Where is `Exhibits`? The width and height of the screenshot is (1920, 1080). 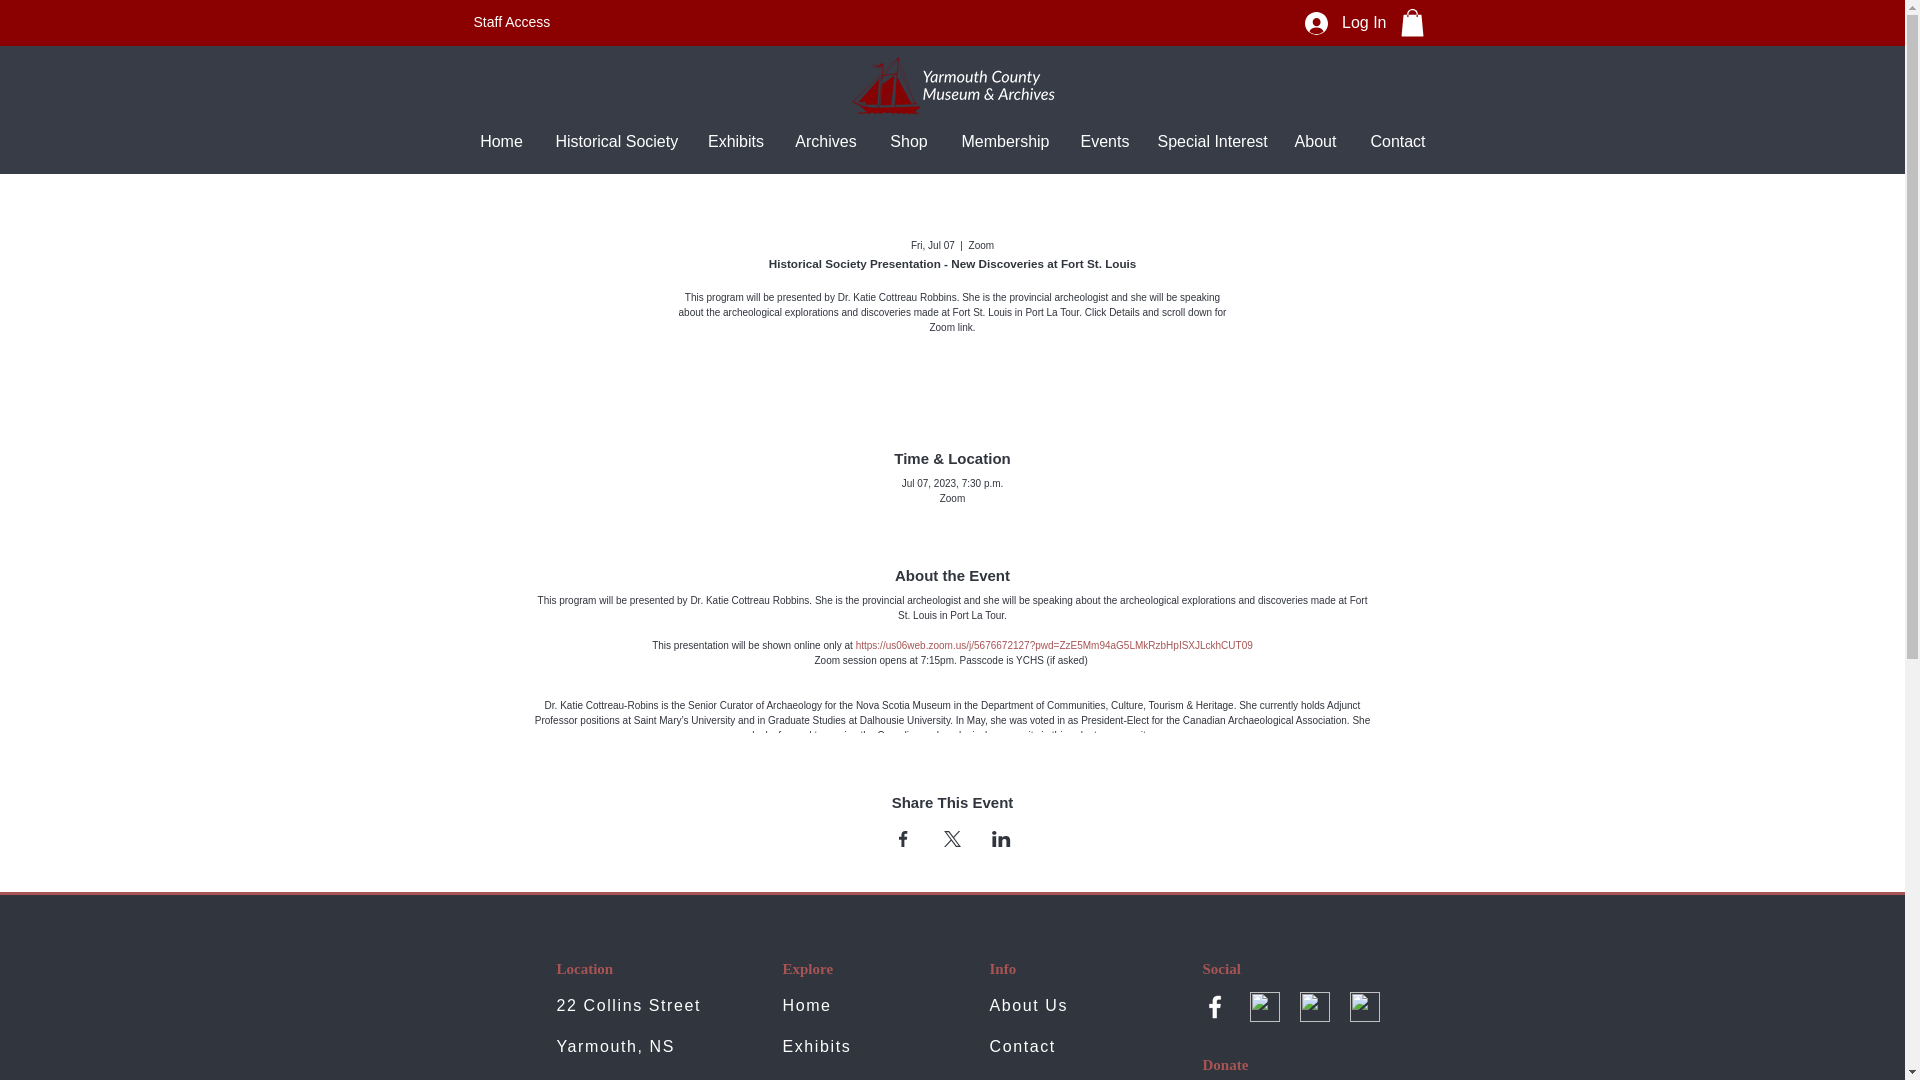
Exhibits is located at coordinates (816, 1046).